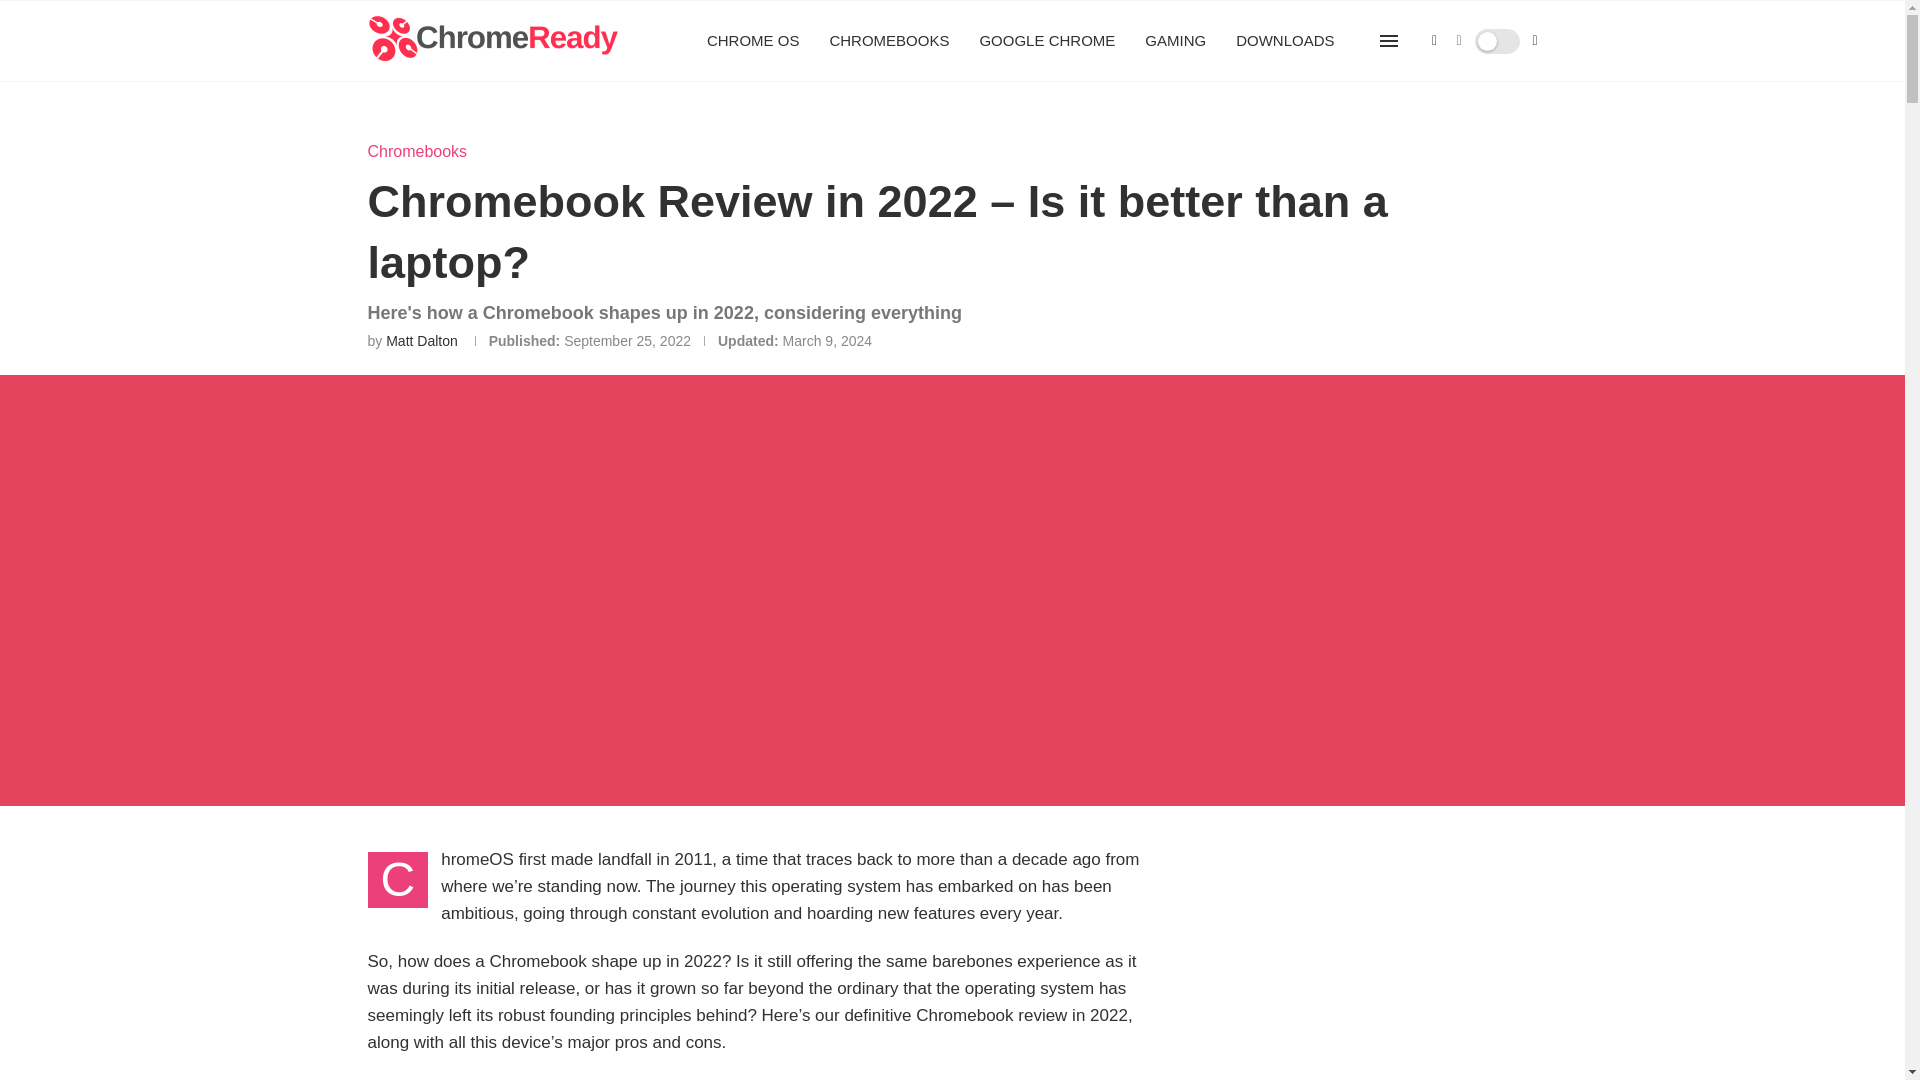 The image size is (1920, 1080). What do you see at coordinates (753, 41) in the screenshot?
I see `CHROME OS` at bounding box center [753, 41].